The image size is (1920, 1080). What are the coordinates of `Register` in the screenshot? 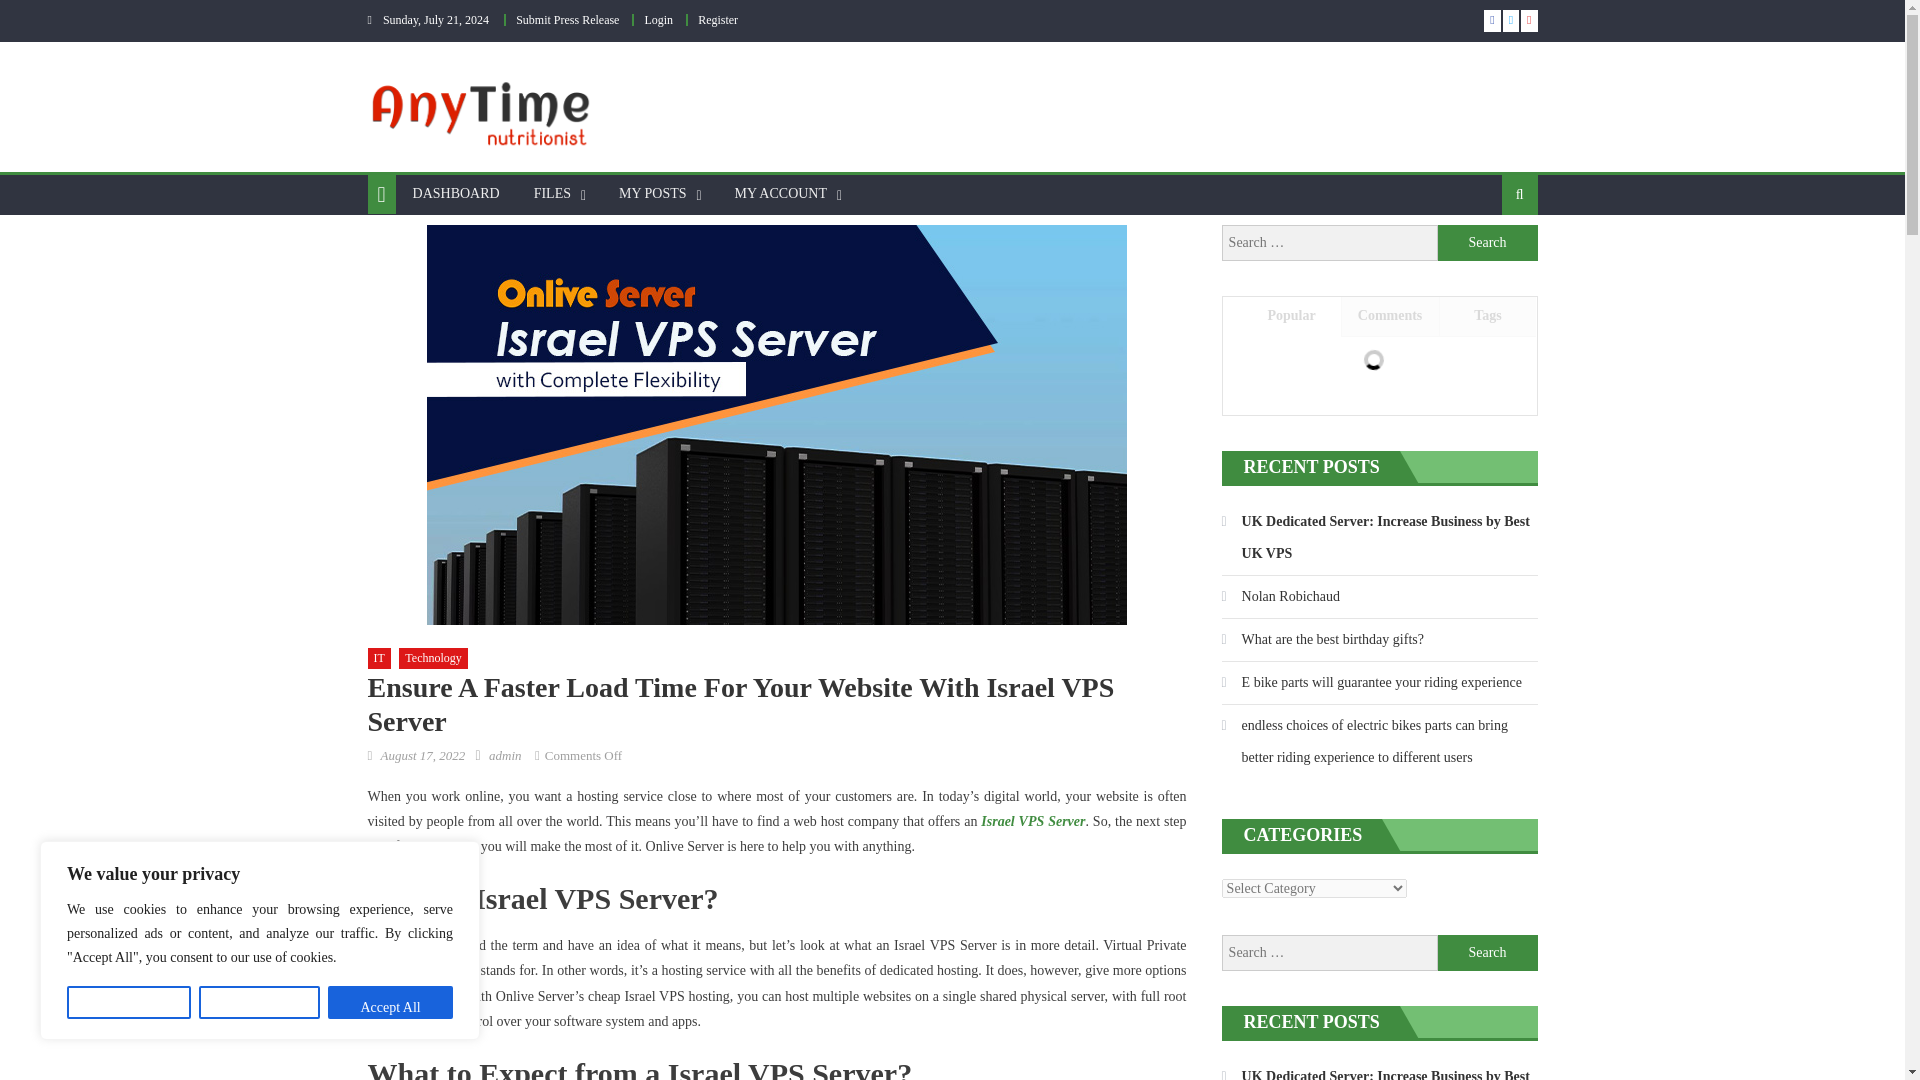 It's located at (718, 20).